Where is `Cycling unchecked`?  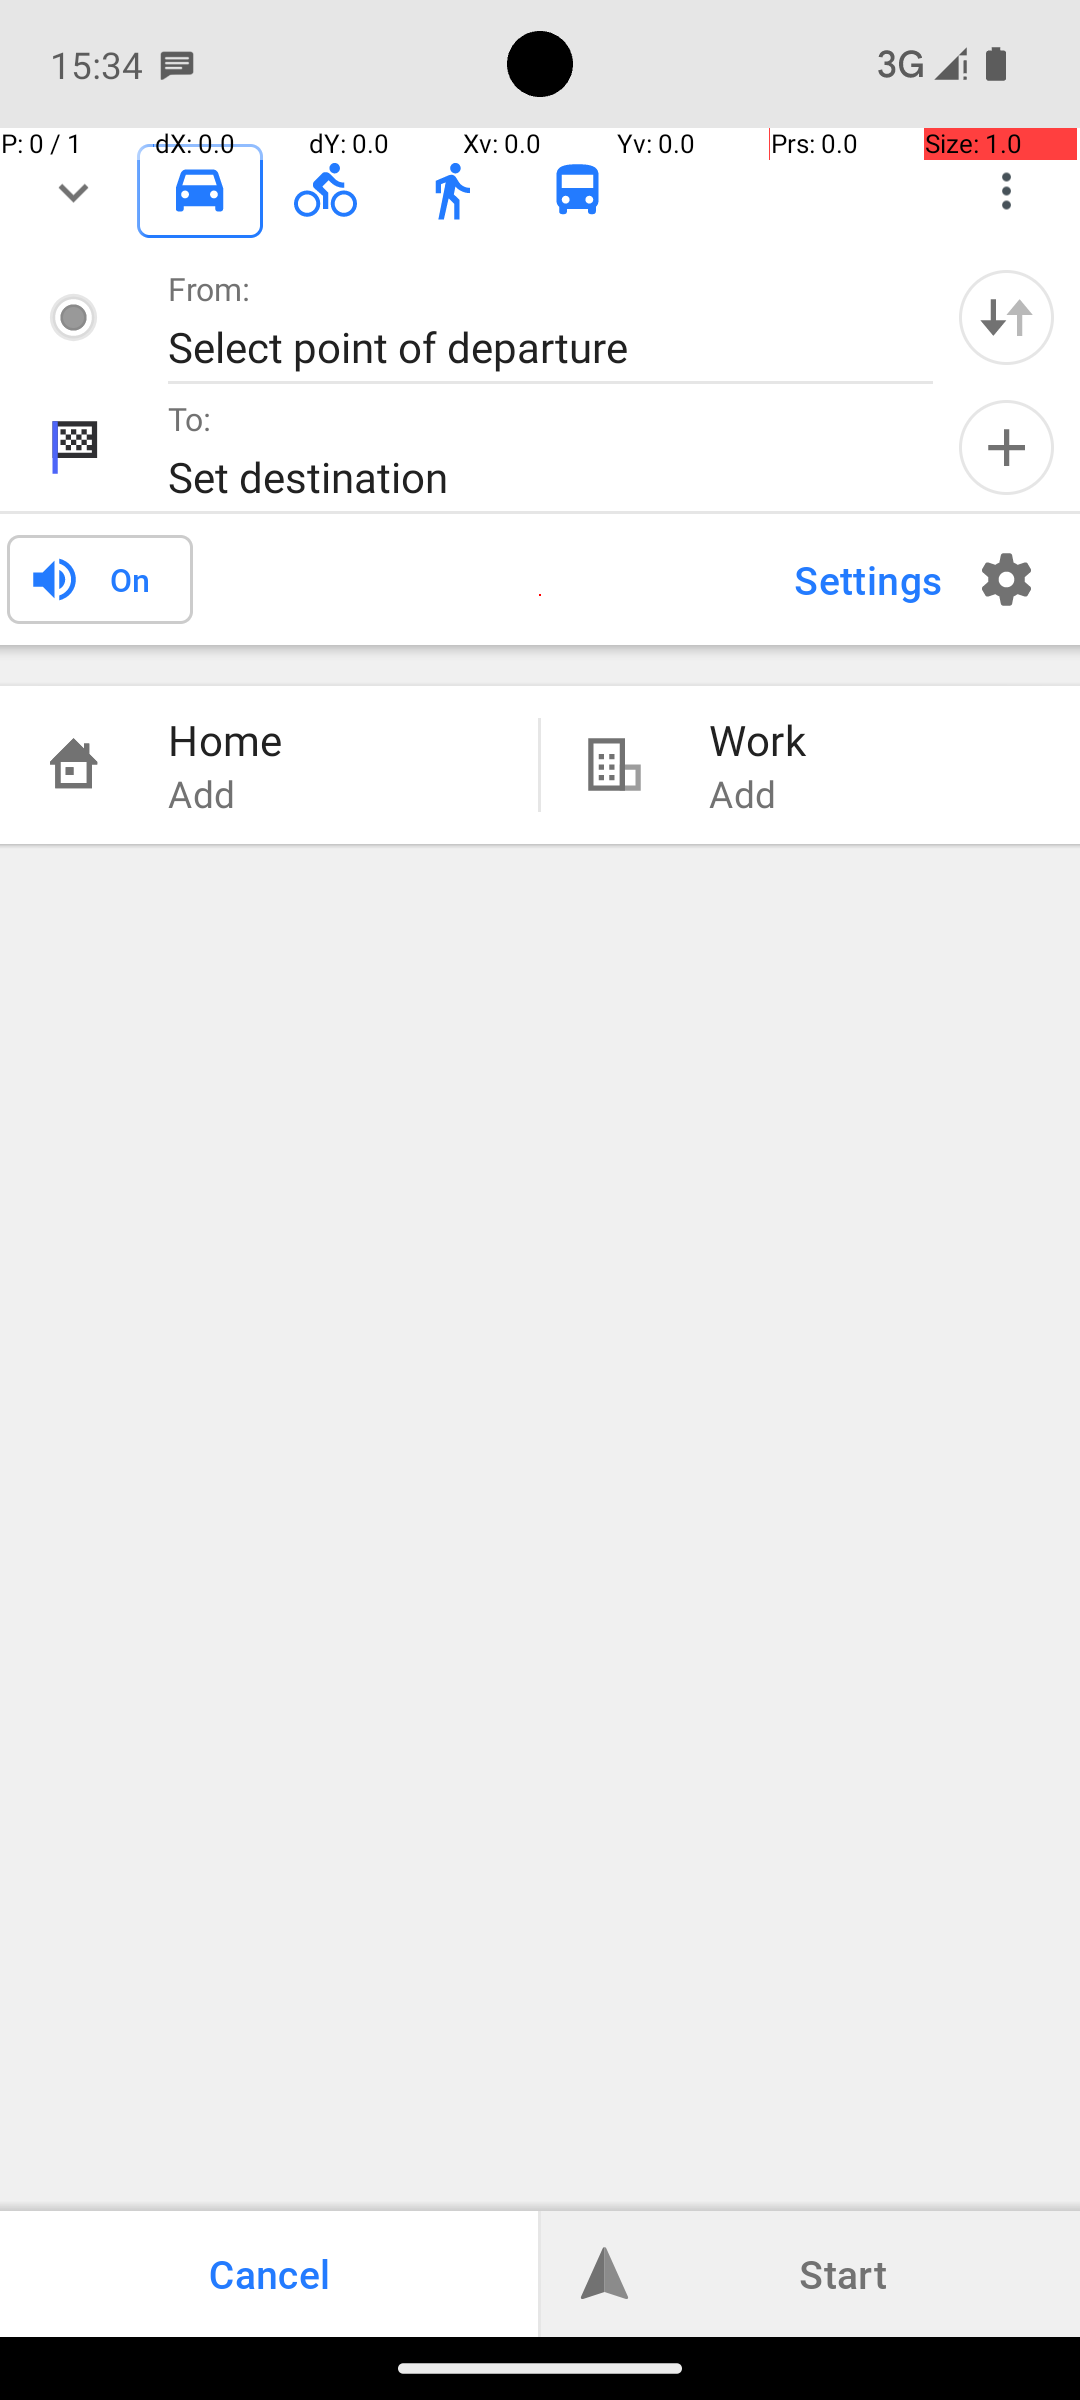
Cycling unchecked is located at coordinates (326, 190).